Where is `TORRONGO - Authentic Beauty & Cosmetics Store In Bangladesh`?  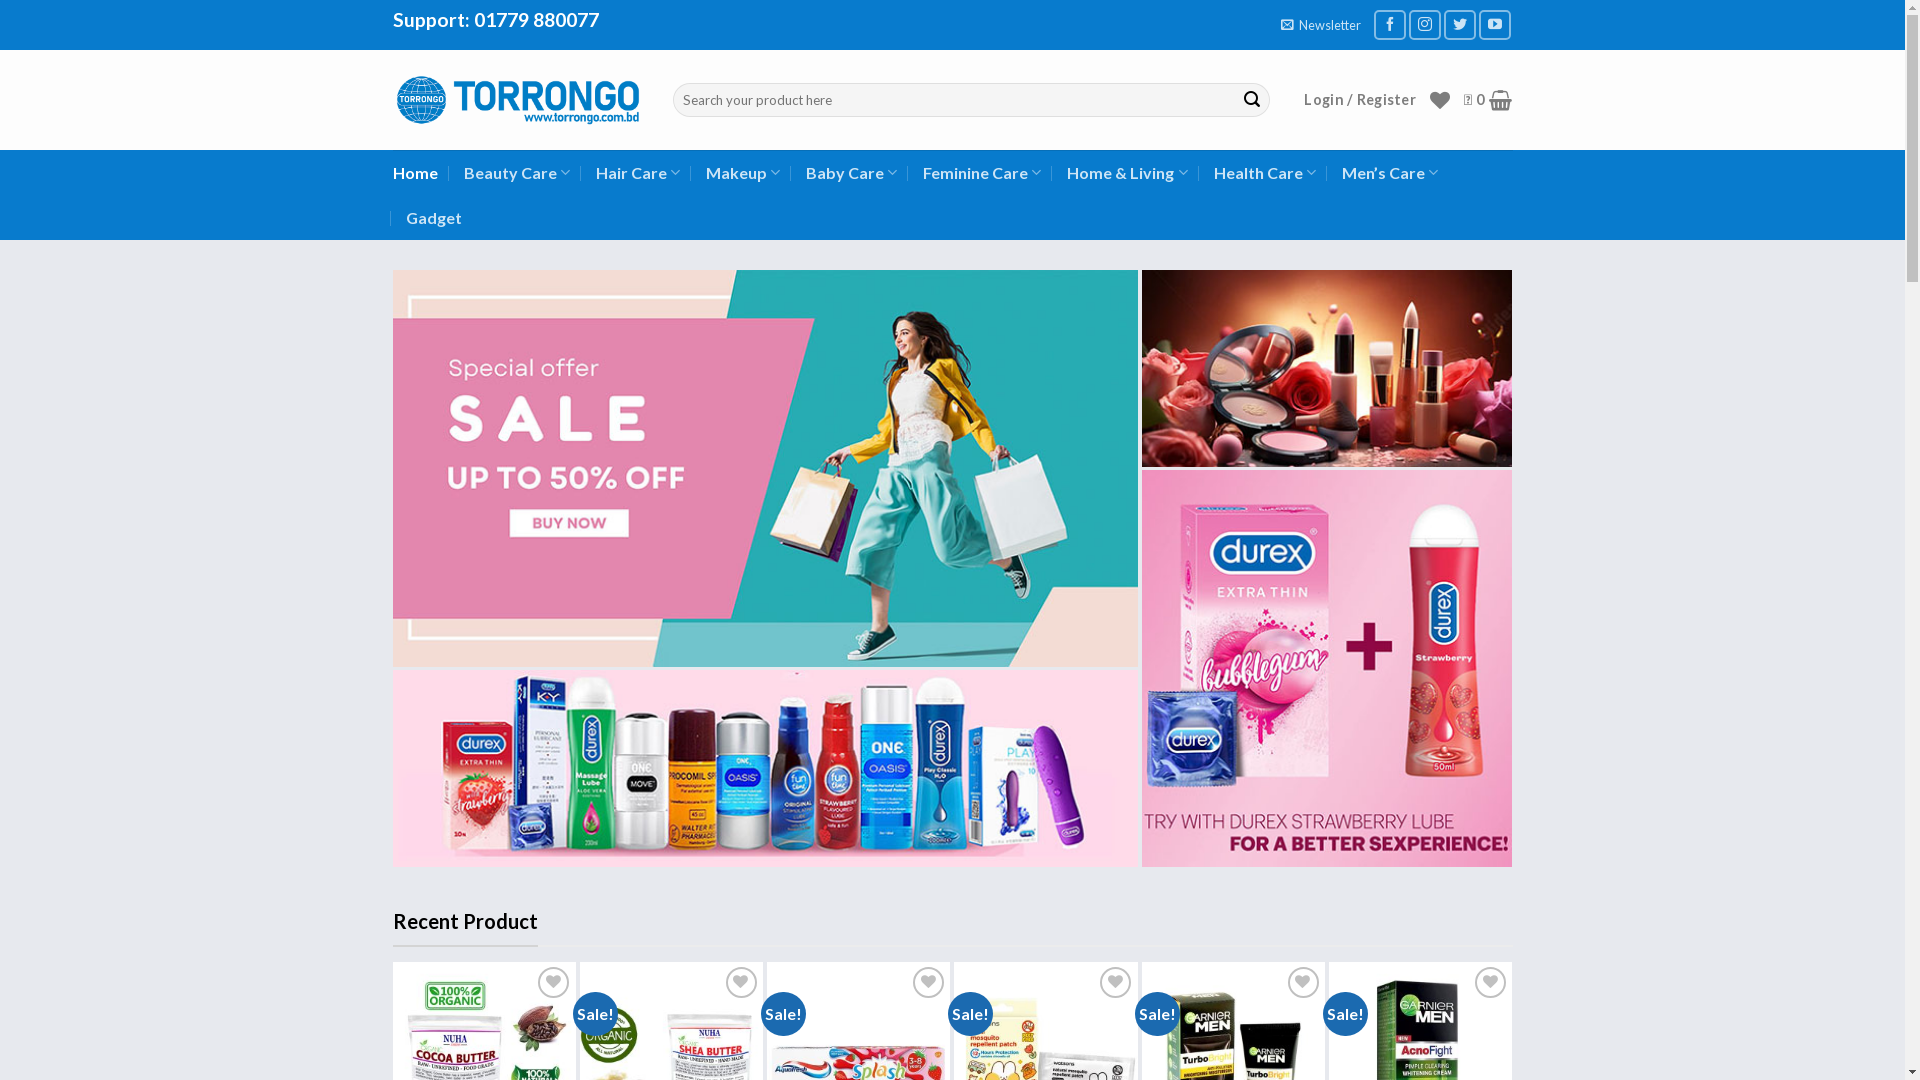
TORRONGO - Authentic Beauty & Cosmetics Store In Bangladesh is located at coordinates (517, 100).